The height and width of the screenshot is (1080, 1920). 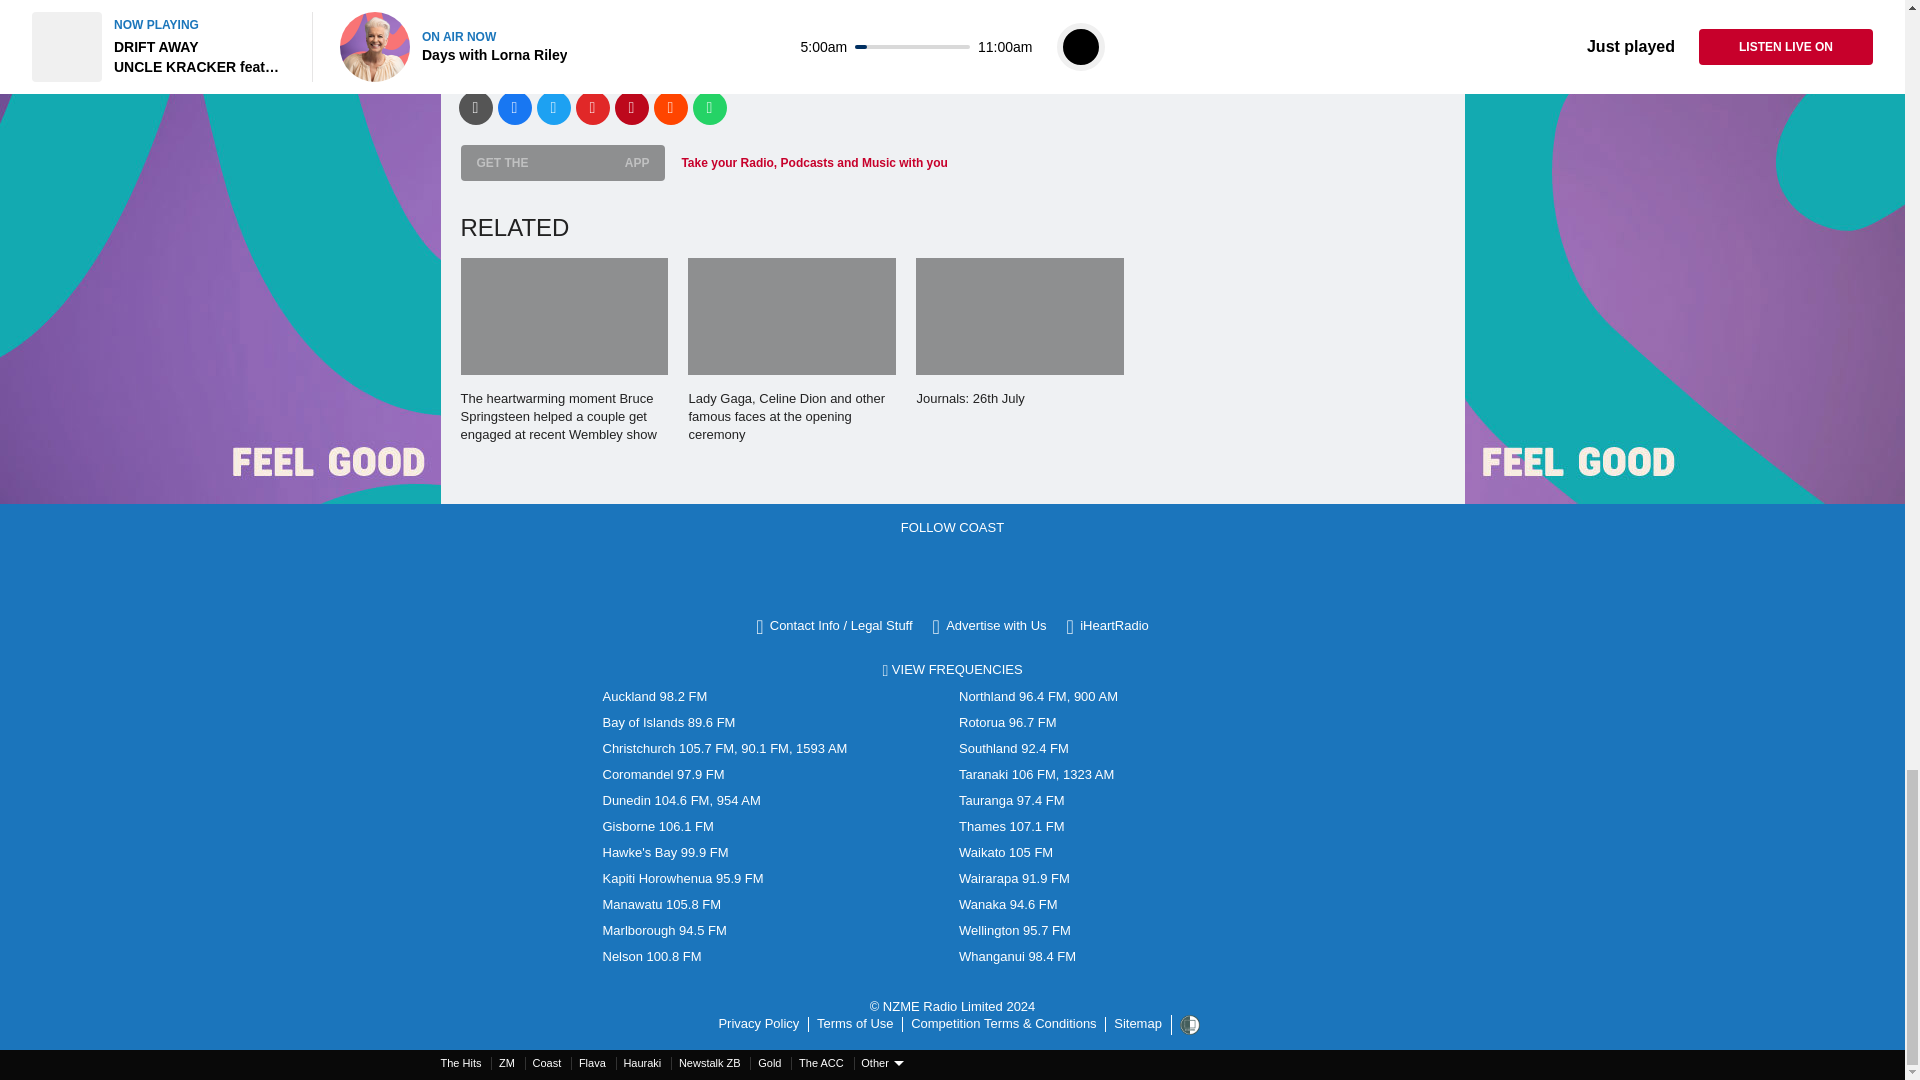 I want to click on Share with facebook, so click(x=514, y=108).